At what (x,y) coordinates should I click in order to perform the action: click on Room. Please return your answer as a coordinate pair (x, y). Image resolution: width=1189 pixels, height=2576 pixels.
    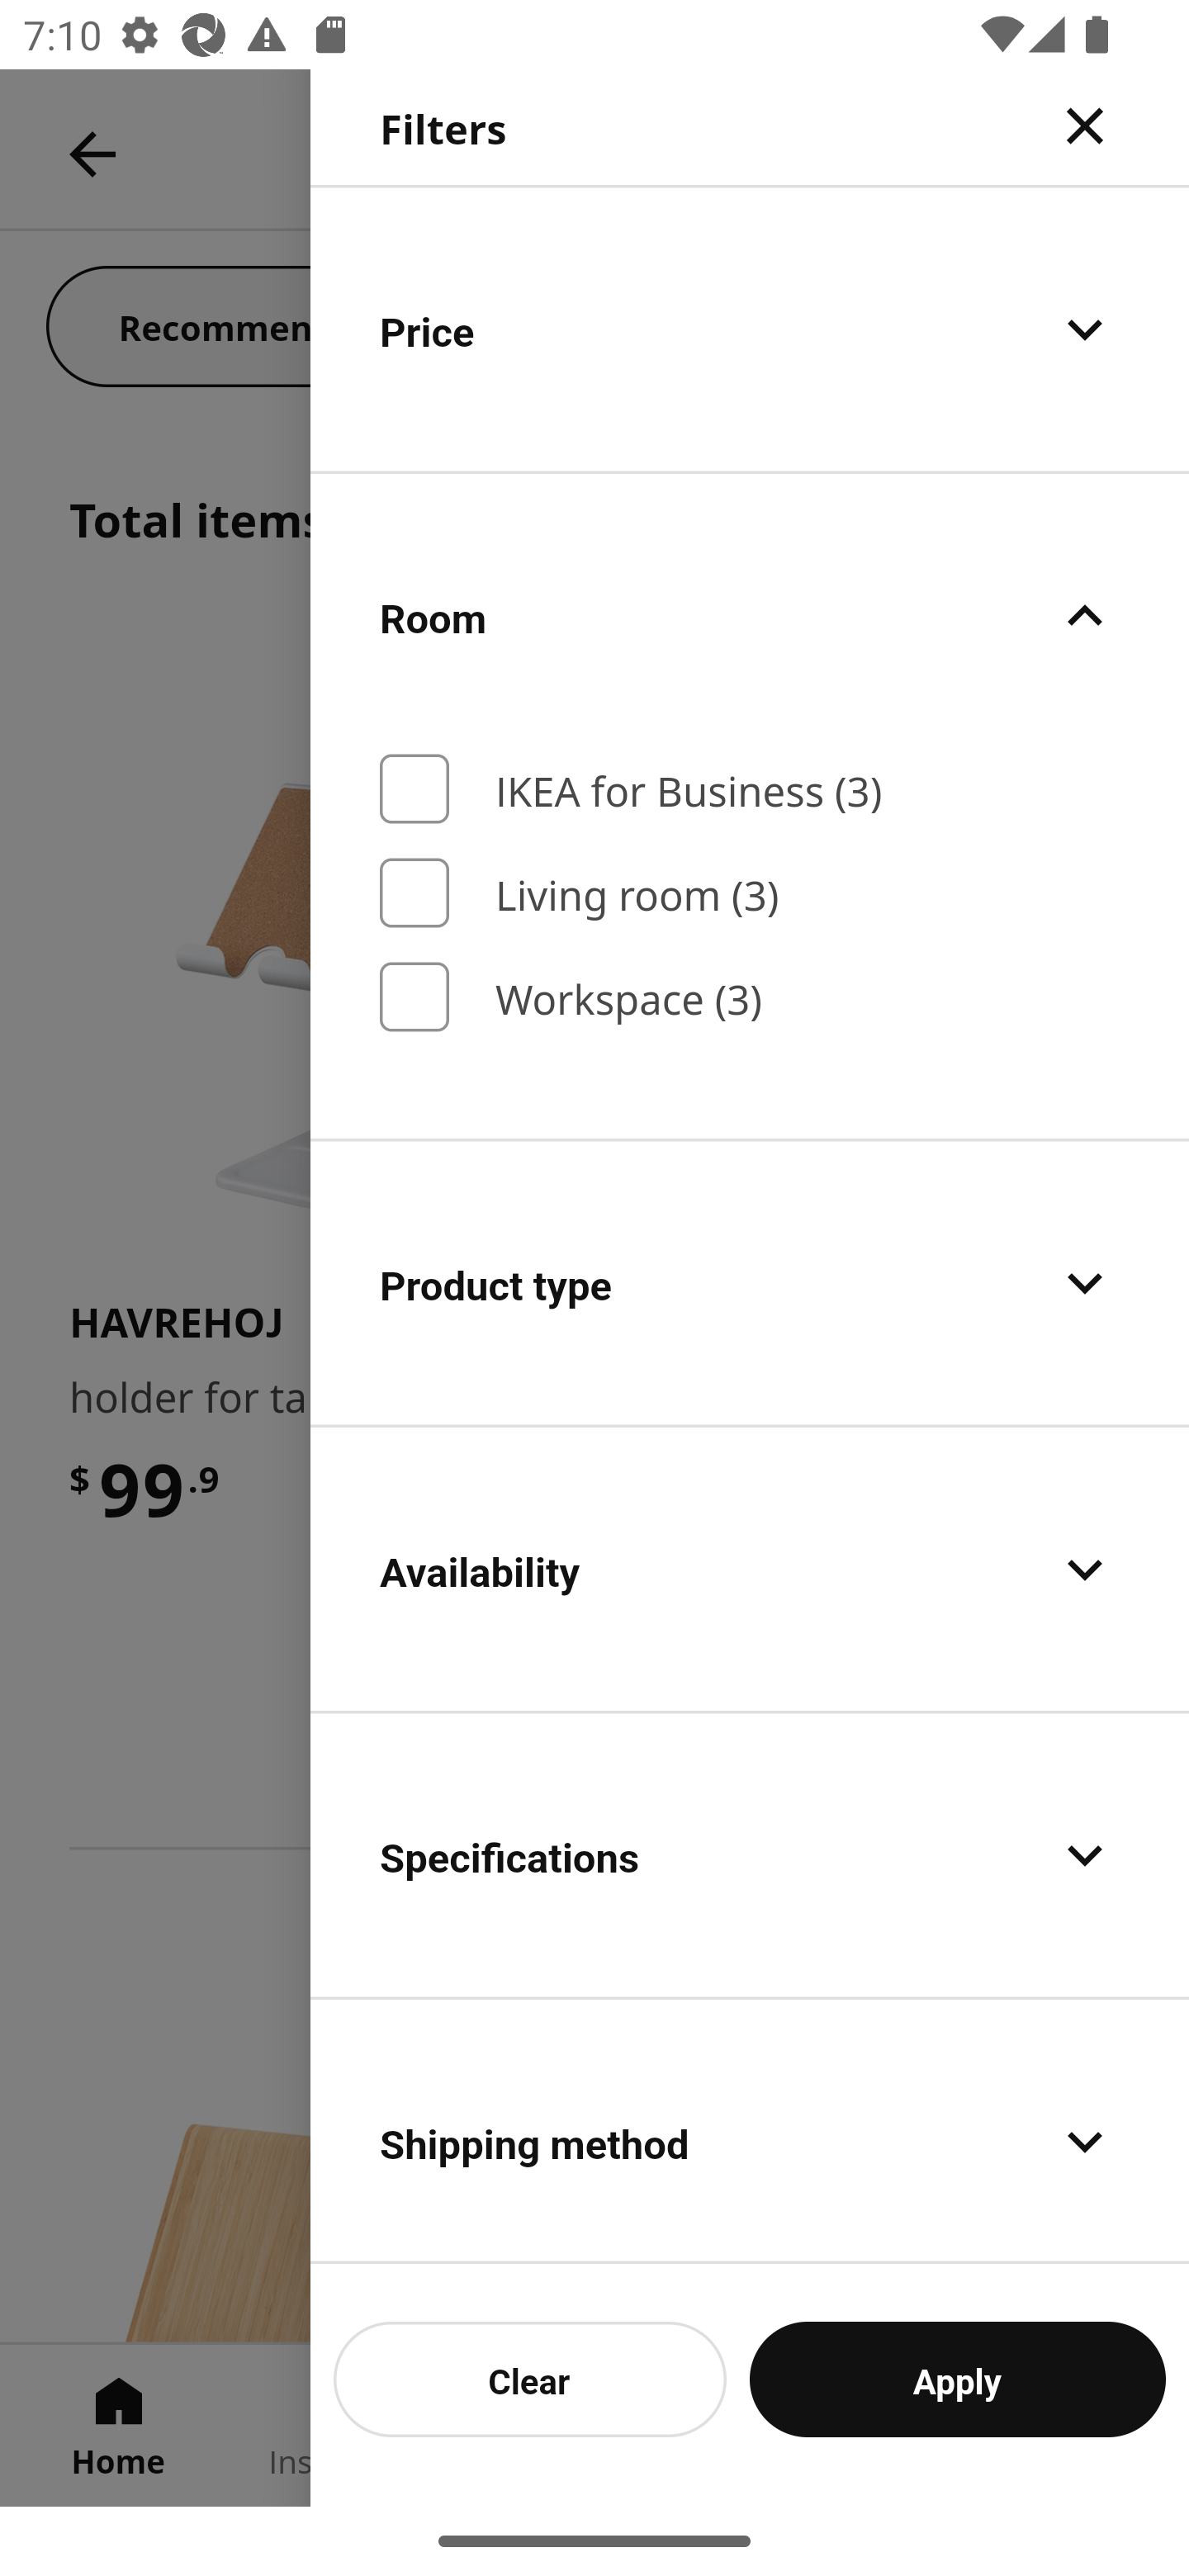
    Looking at the image, I should click on (750, 616).